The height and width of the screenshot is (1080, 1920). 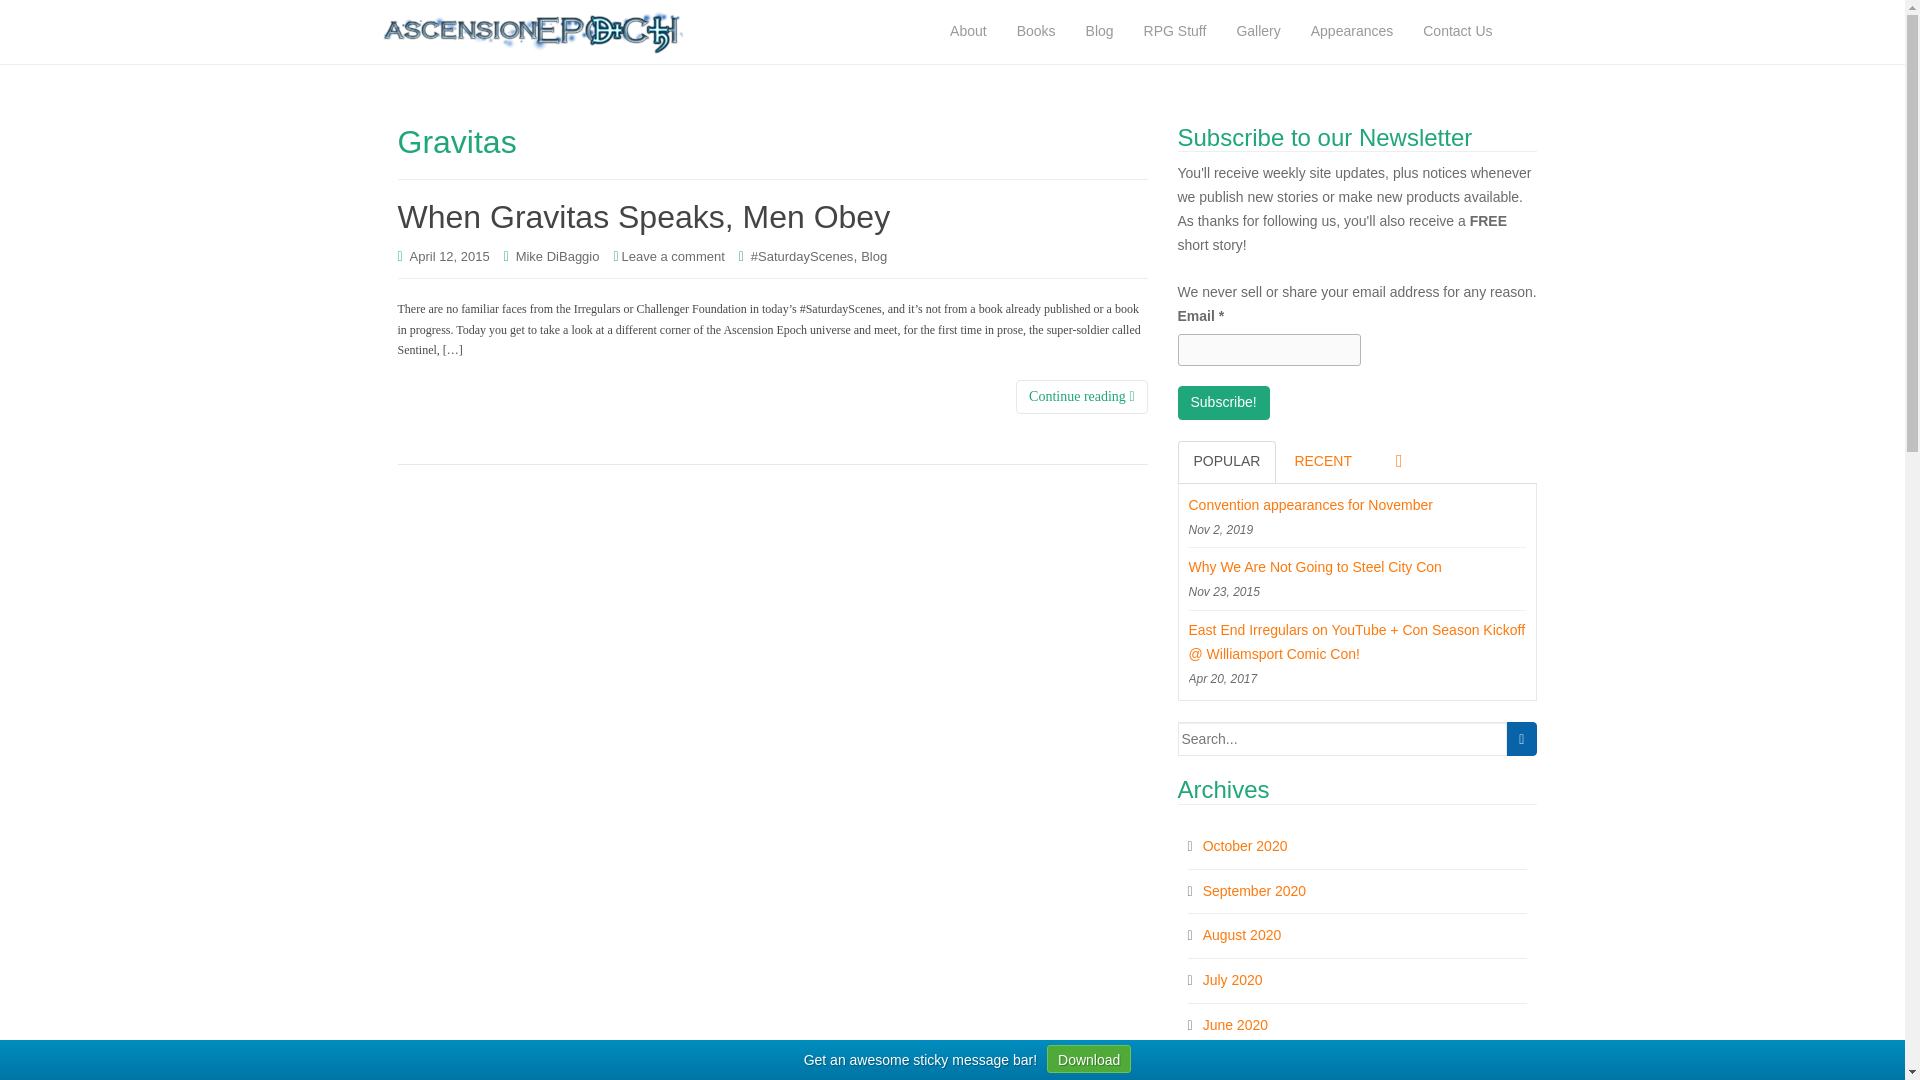 I want to click on Blog, so click(x=1100, y=32).